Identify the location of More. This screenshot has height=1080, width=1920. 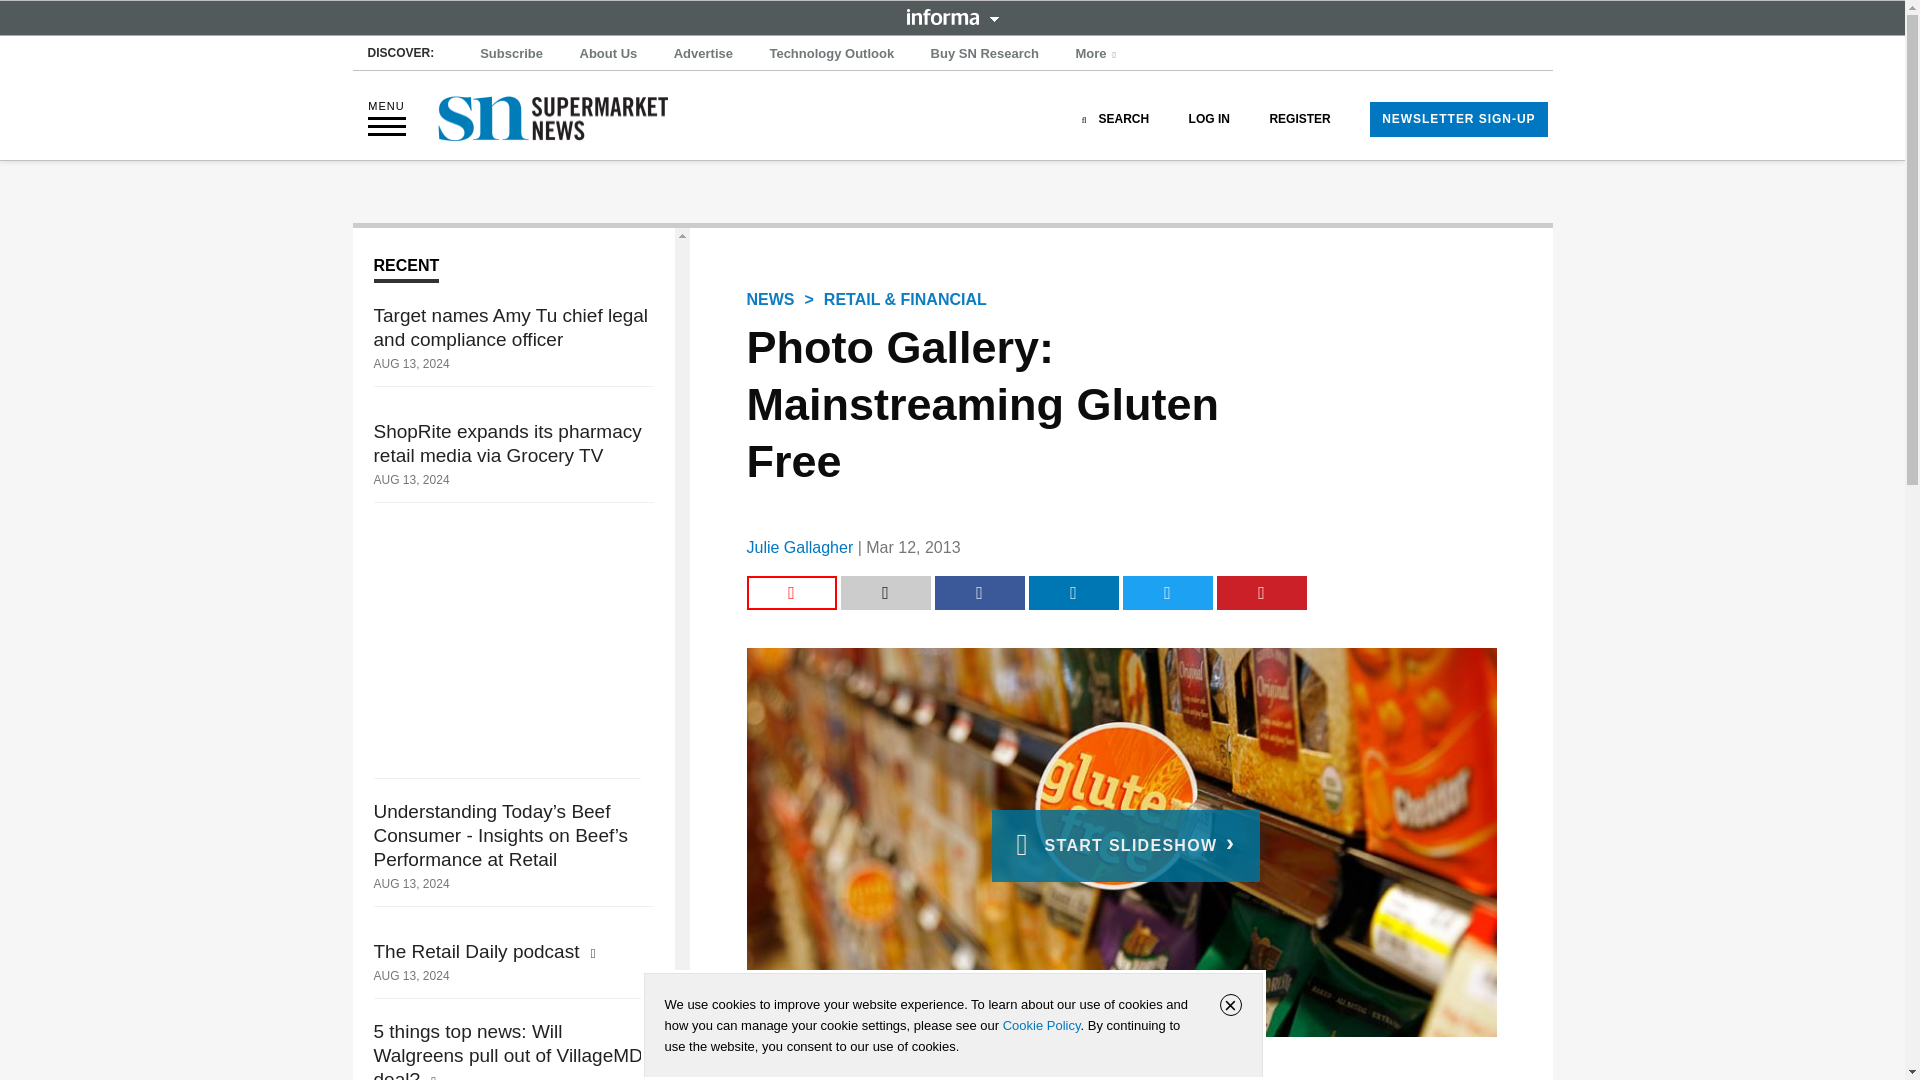
(1098, 54).